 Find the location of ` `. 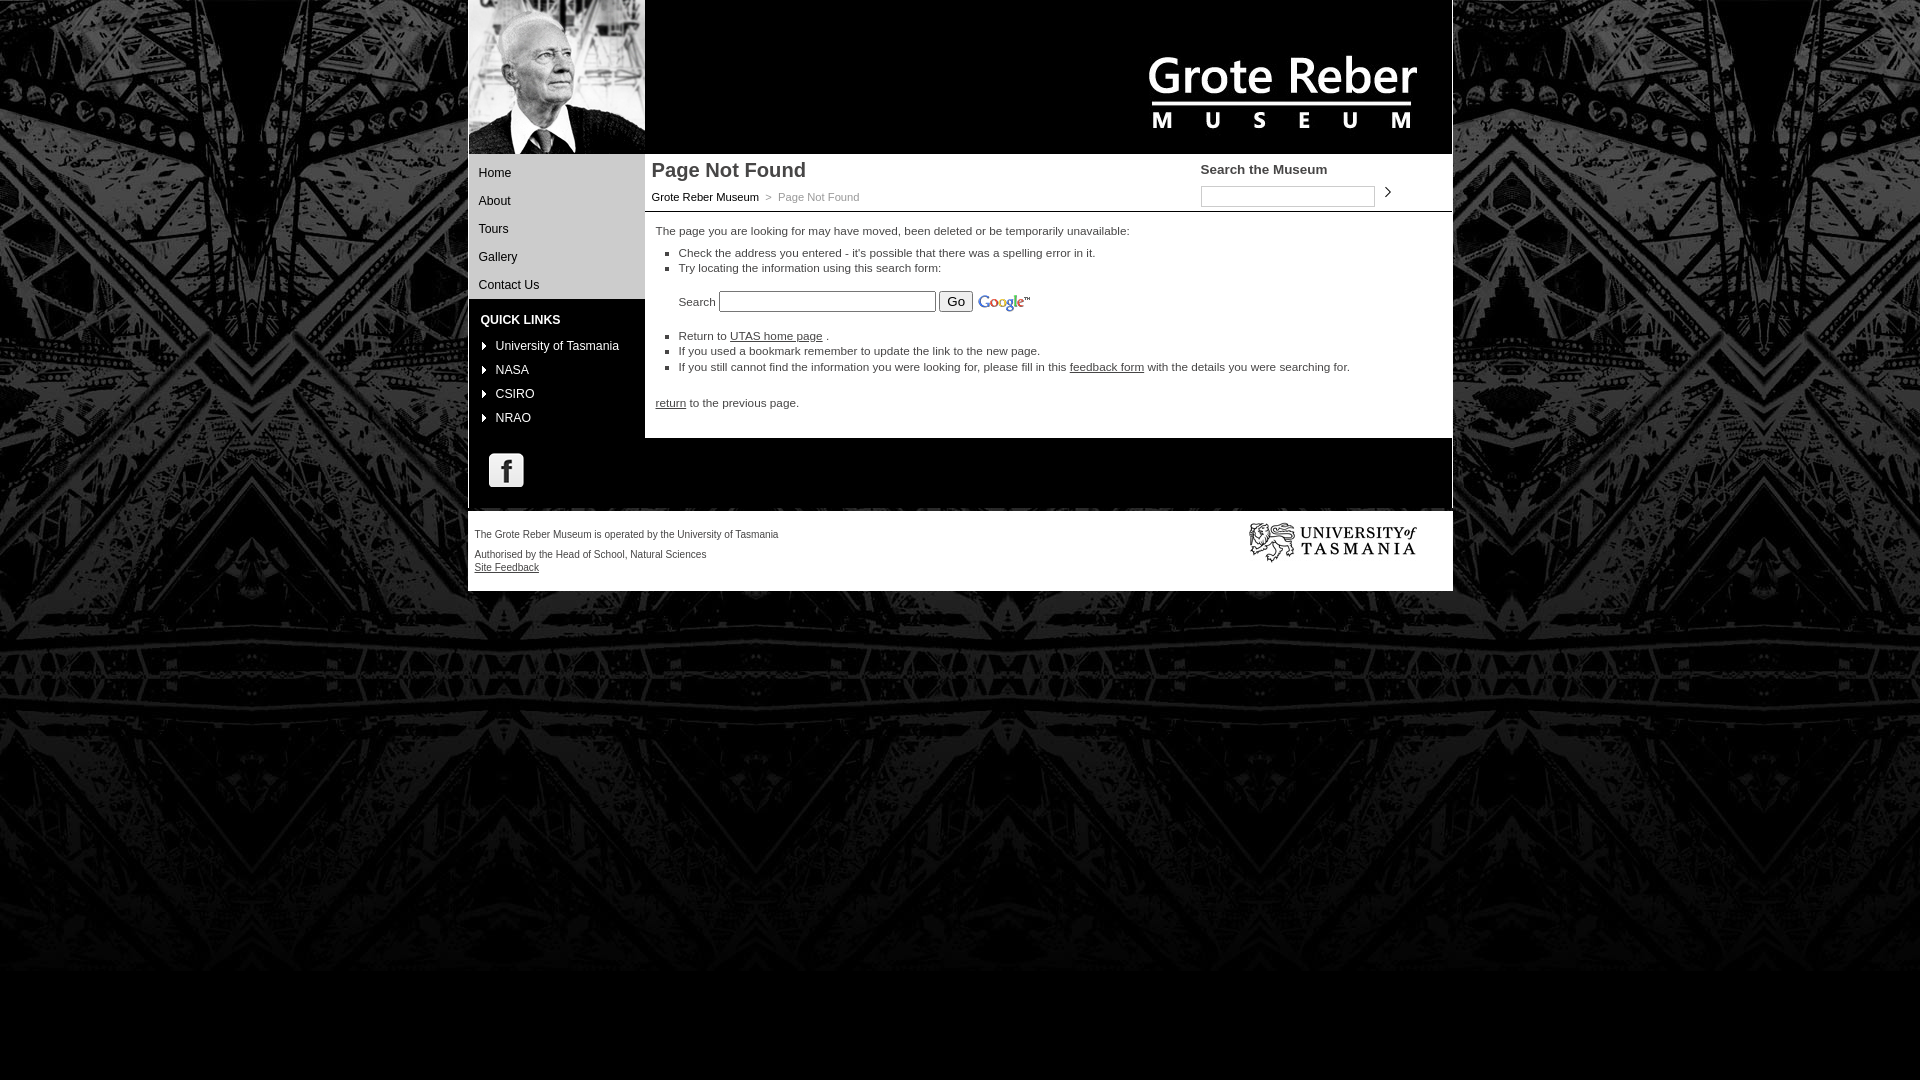

  is located at coordinates (500, 470).